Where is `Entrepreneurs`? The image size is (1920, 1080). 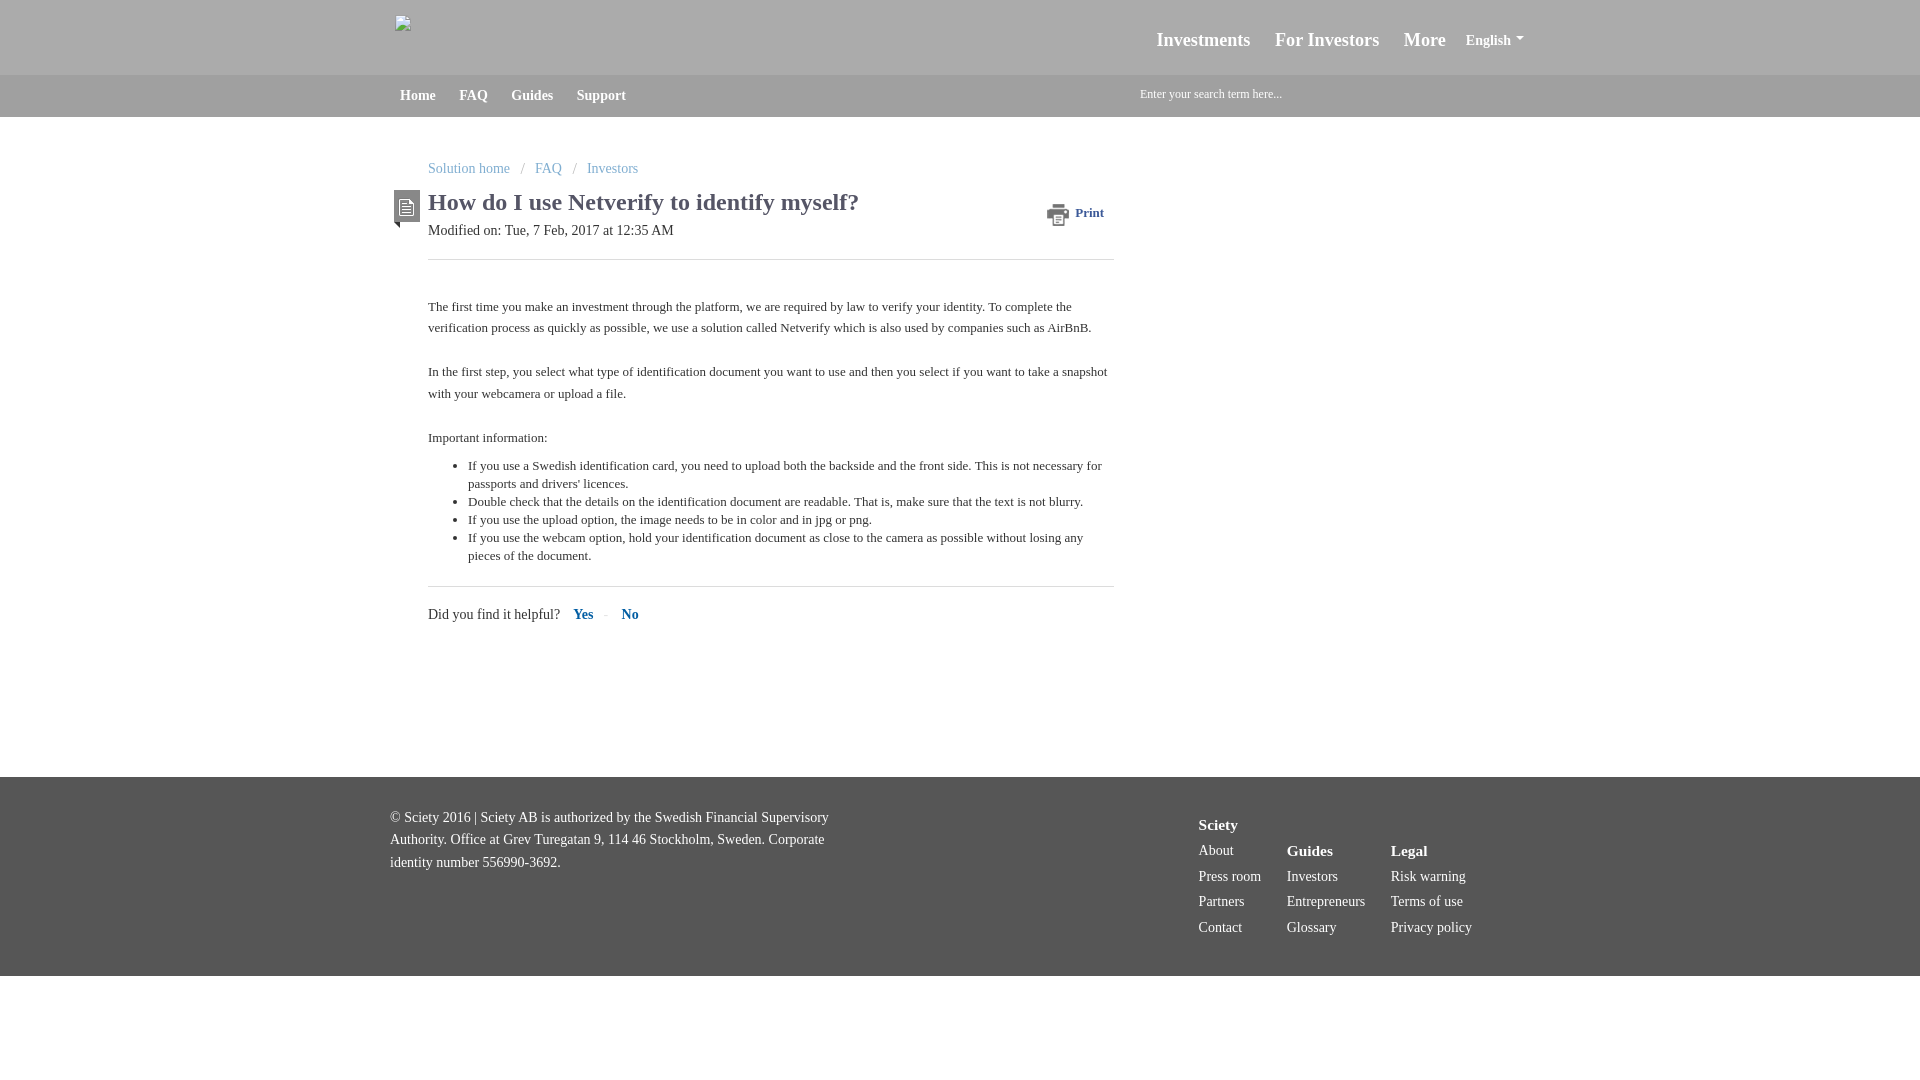
Entrepreneurs is located at coordinates (1326, 902).